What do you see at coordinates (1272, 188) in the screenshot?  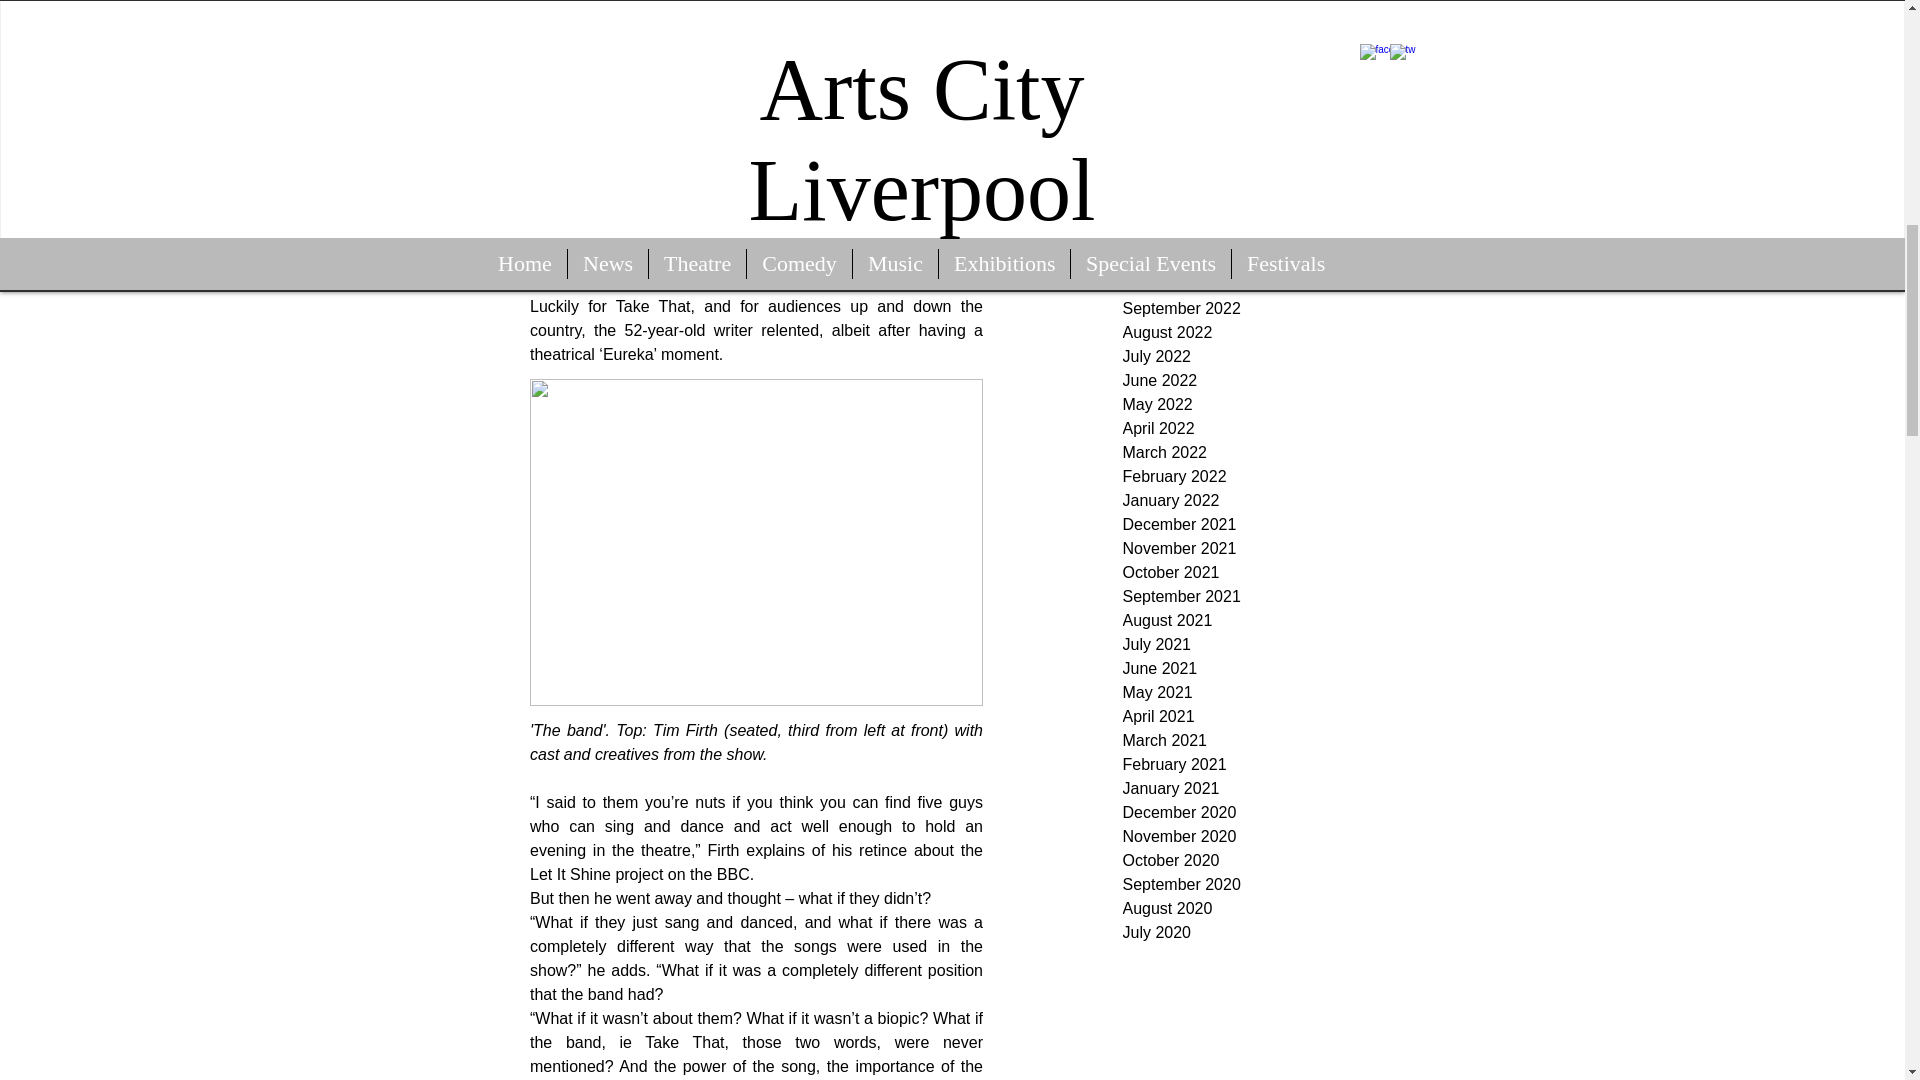 I see `February 2023` at bounding box center [1272, 188].